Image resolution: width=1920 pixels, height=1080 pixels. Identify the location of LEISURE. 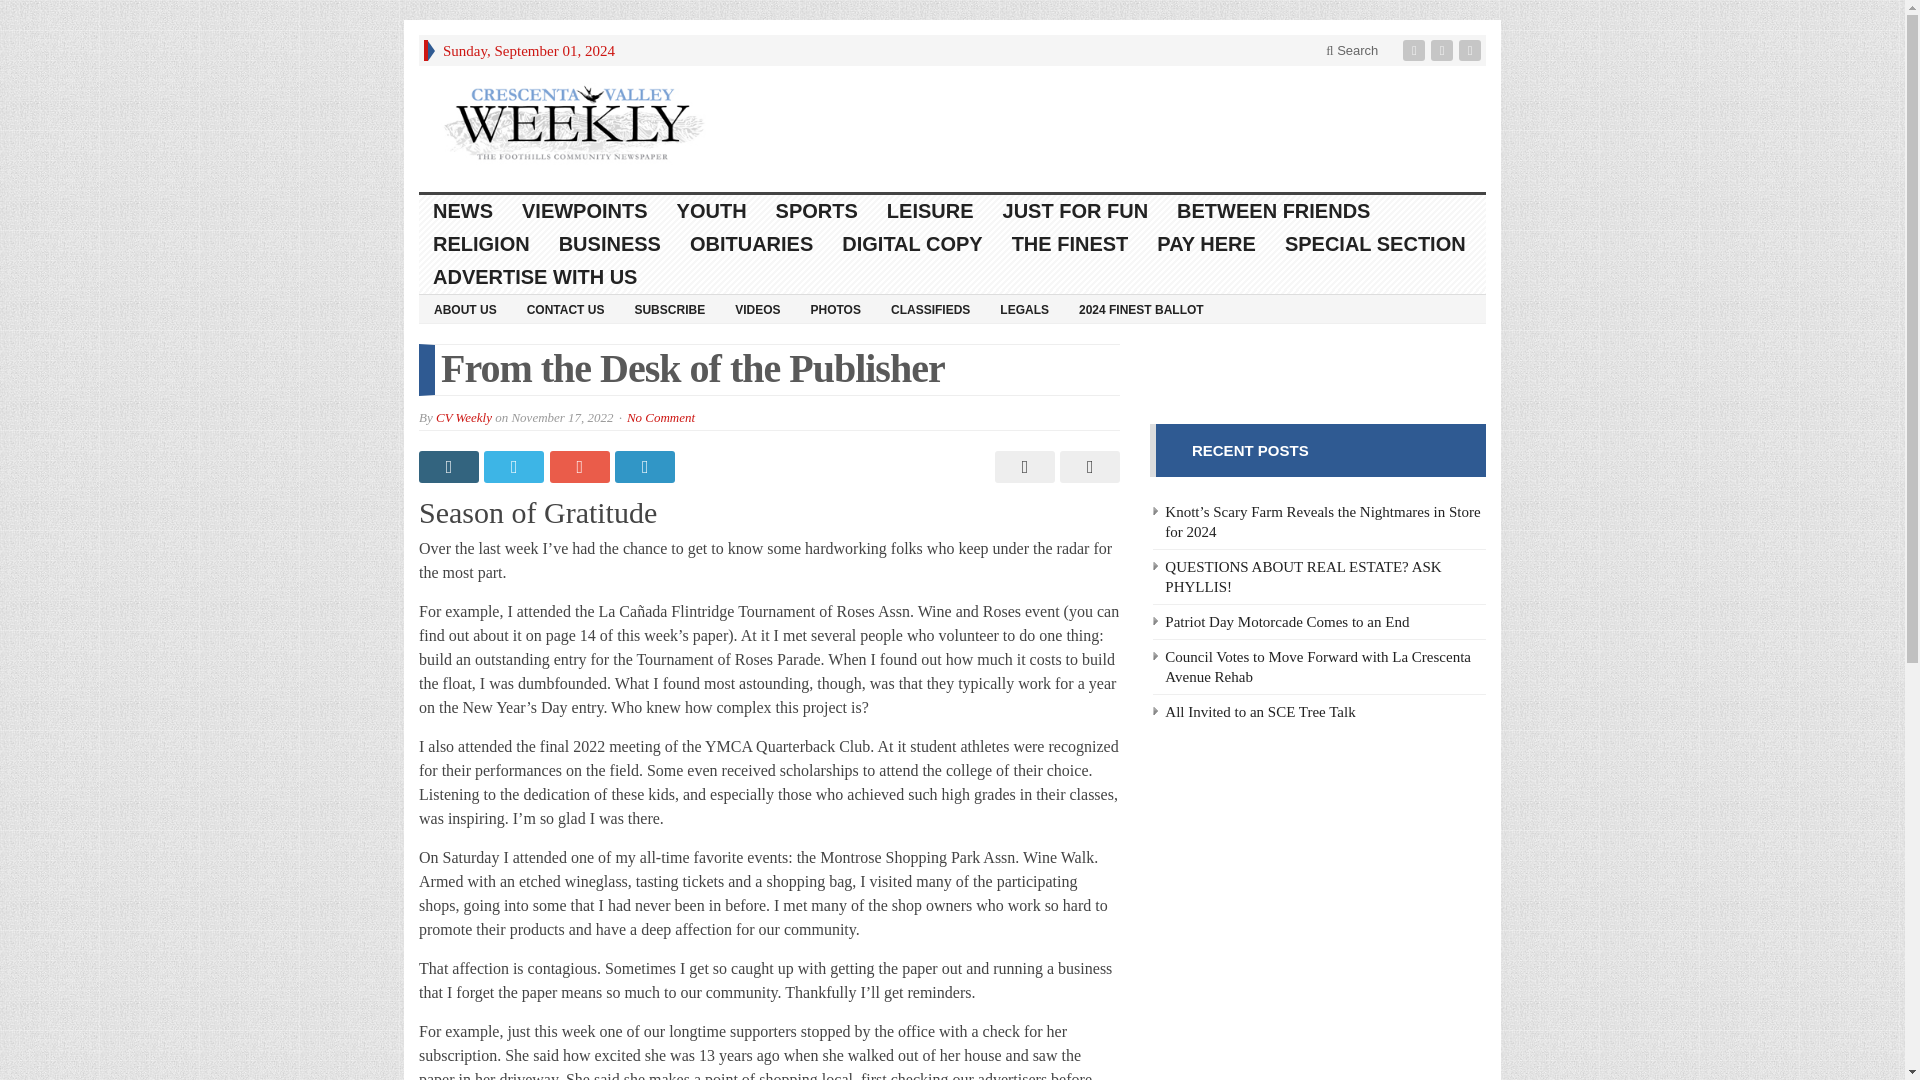
(930, 211).